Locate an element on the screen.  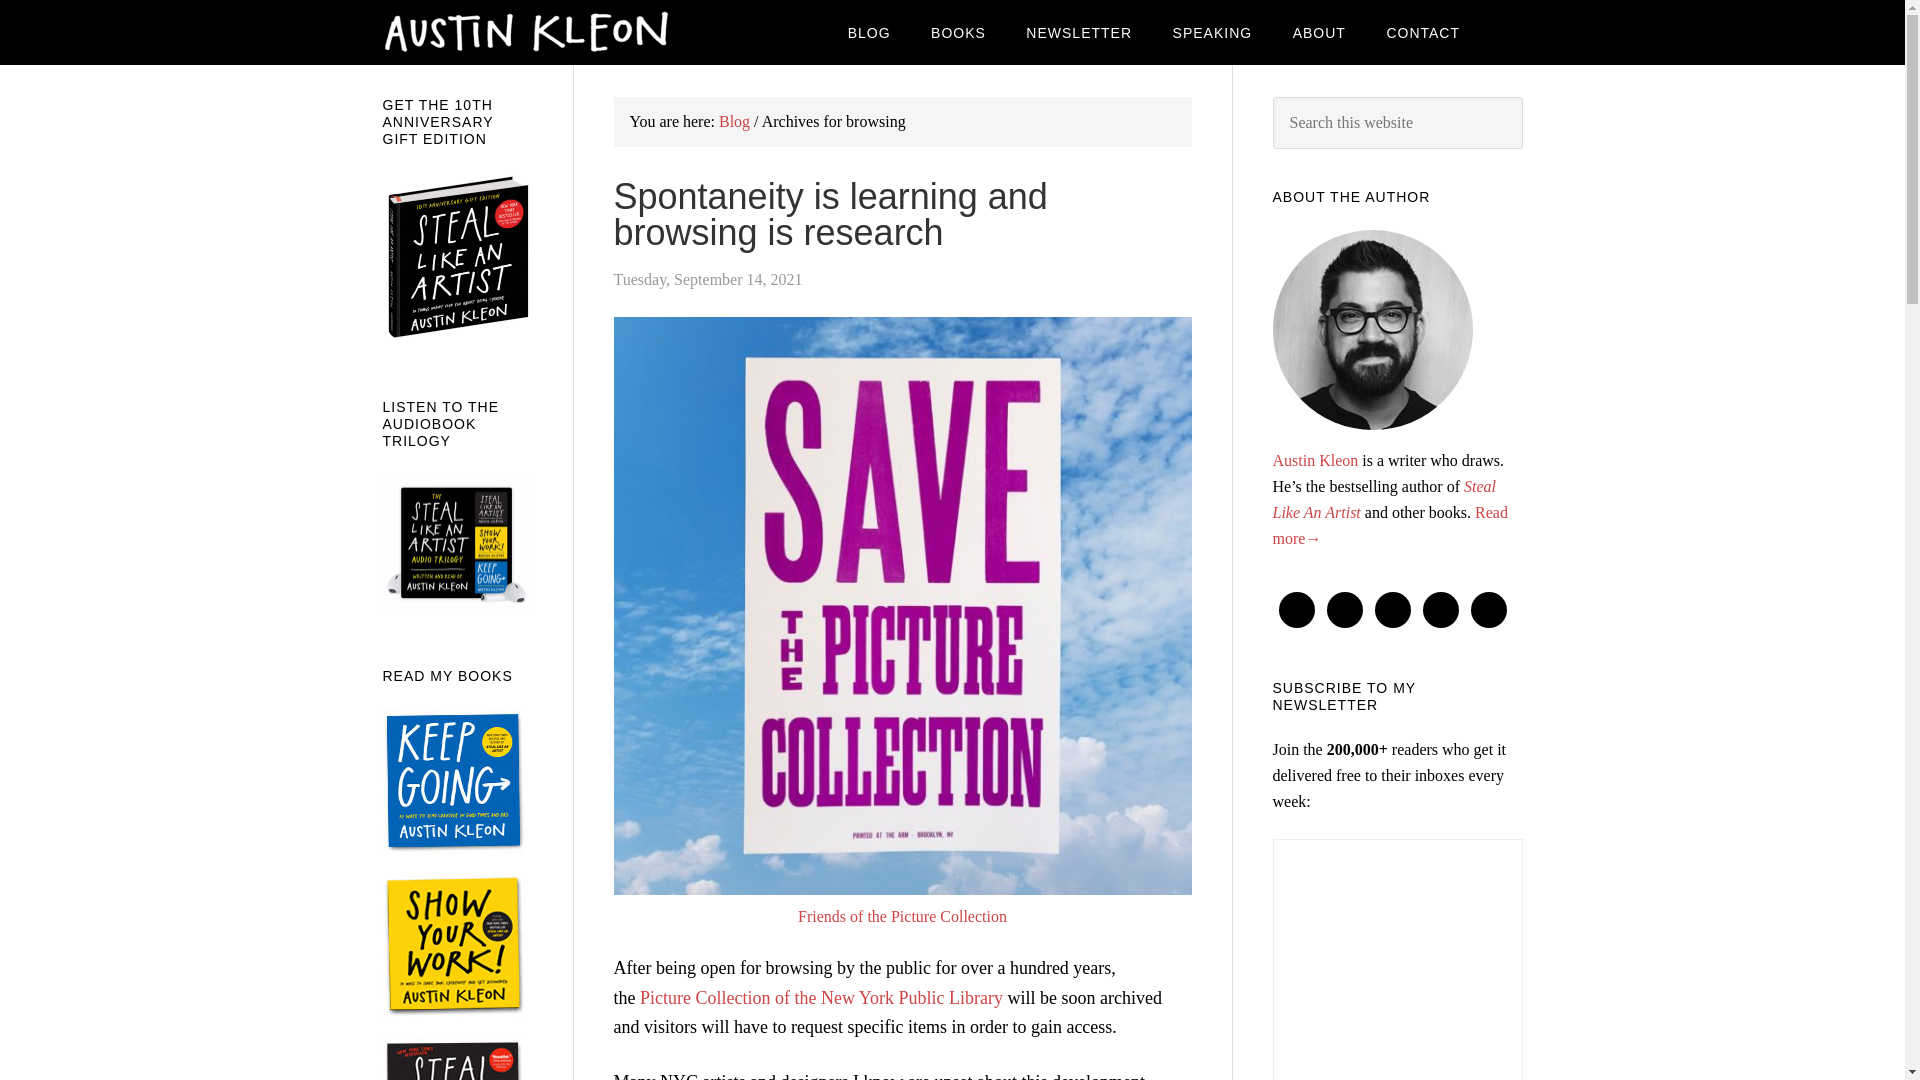
Steal Like An Artist is located at coordinates (1383, 499).